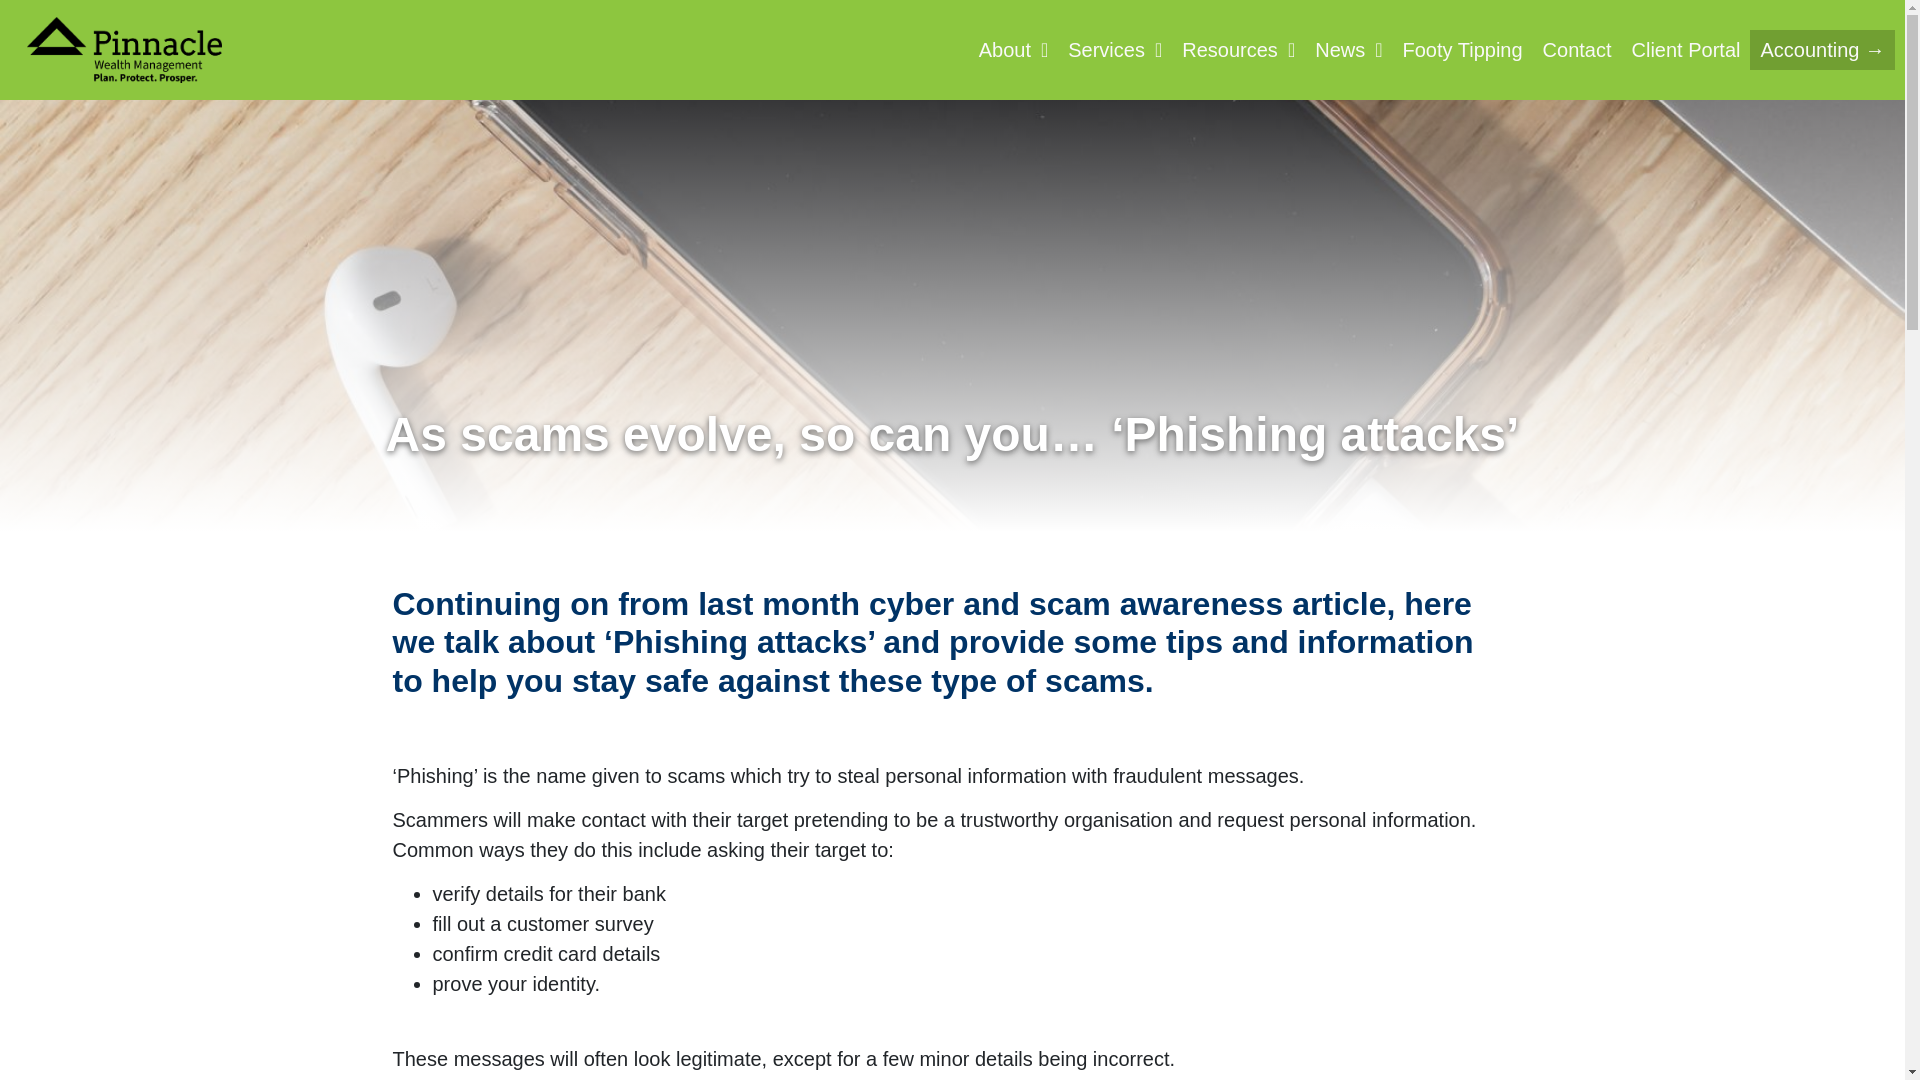 The image size is (1920, 1080). I want to click on Client Portal, so click(1686, 50).